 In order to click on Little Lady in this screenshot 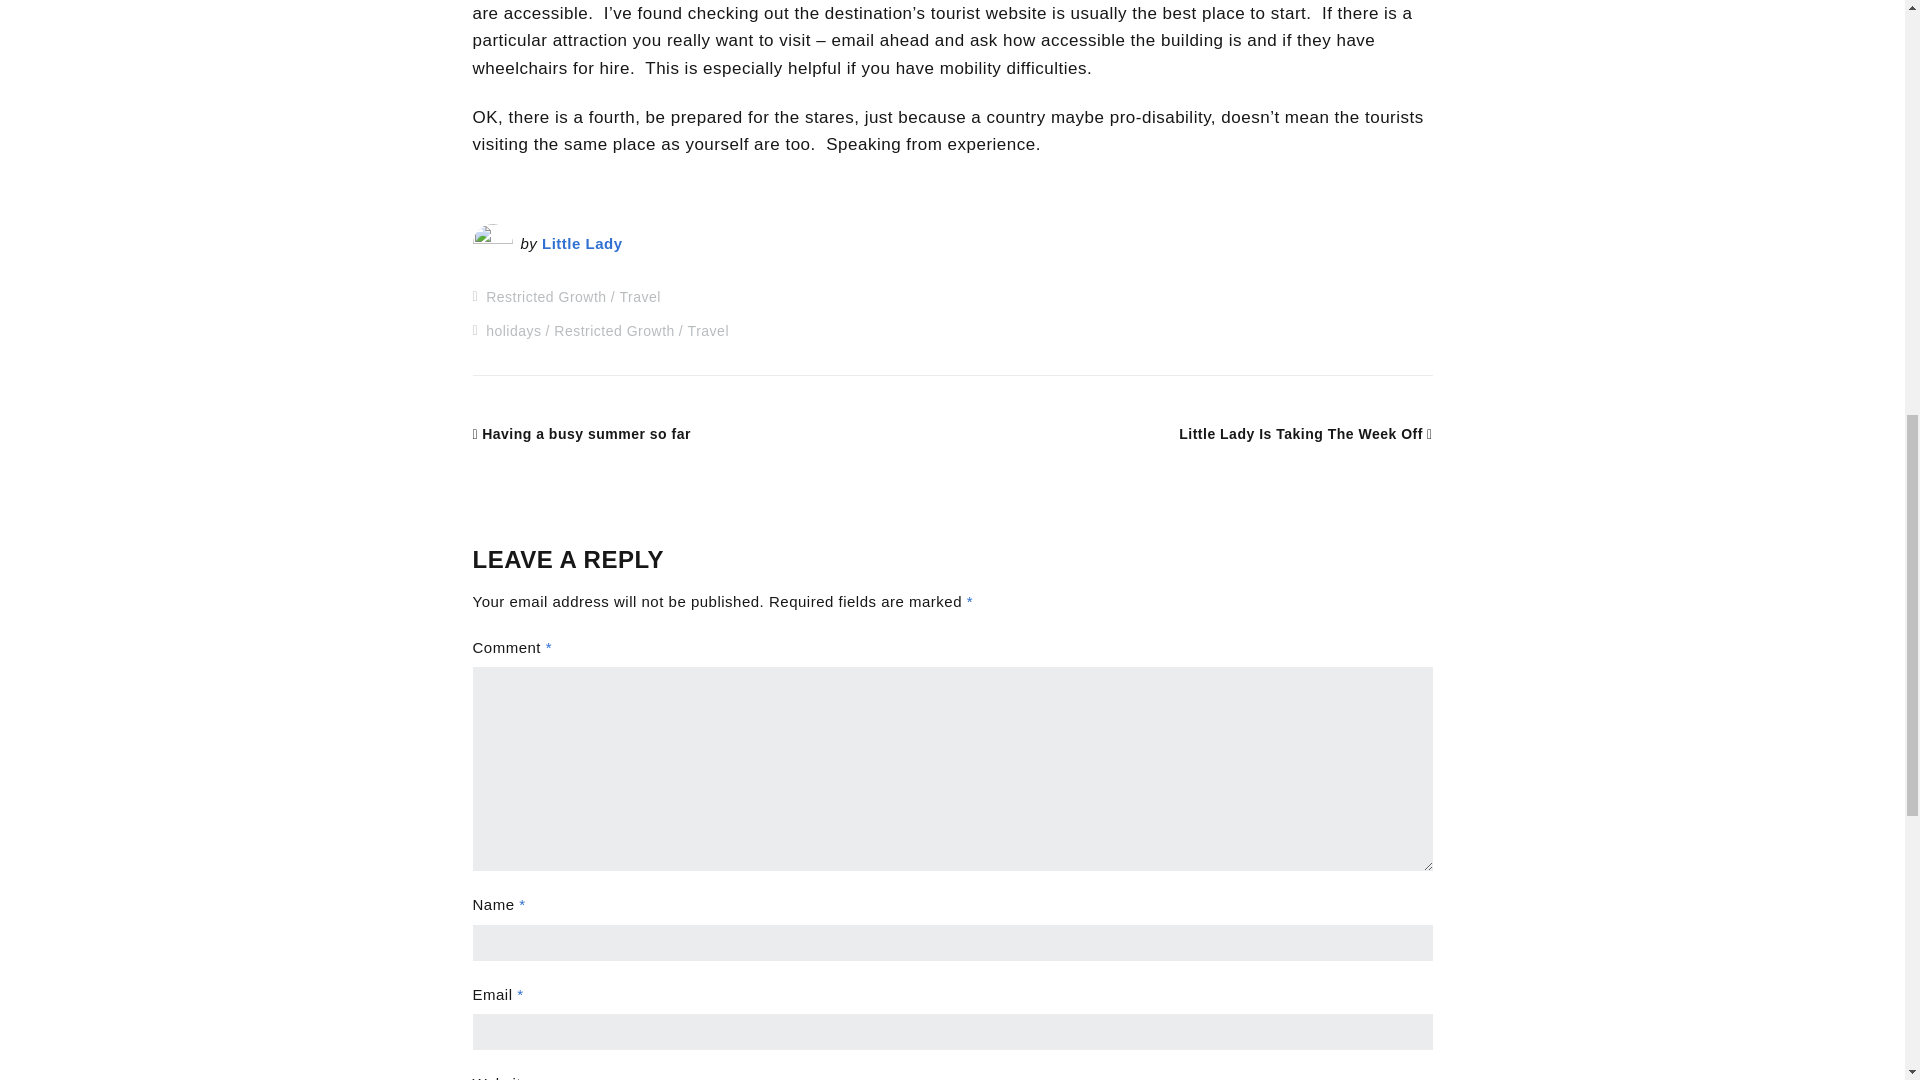, I will do `click(582, 243)`.